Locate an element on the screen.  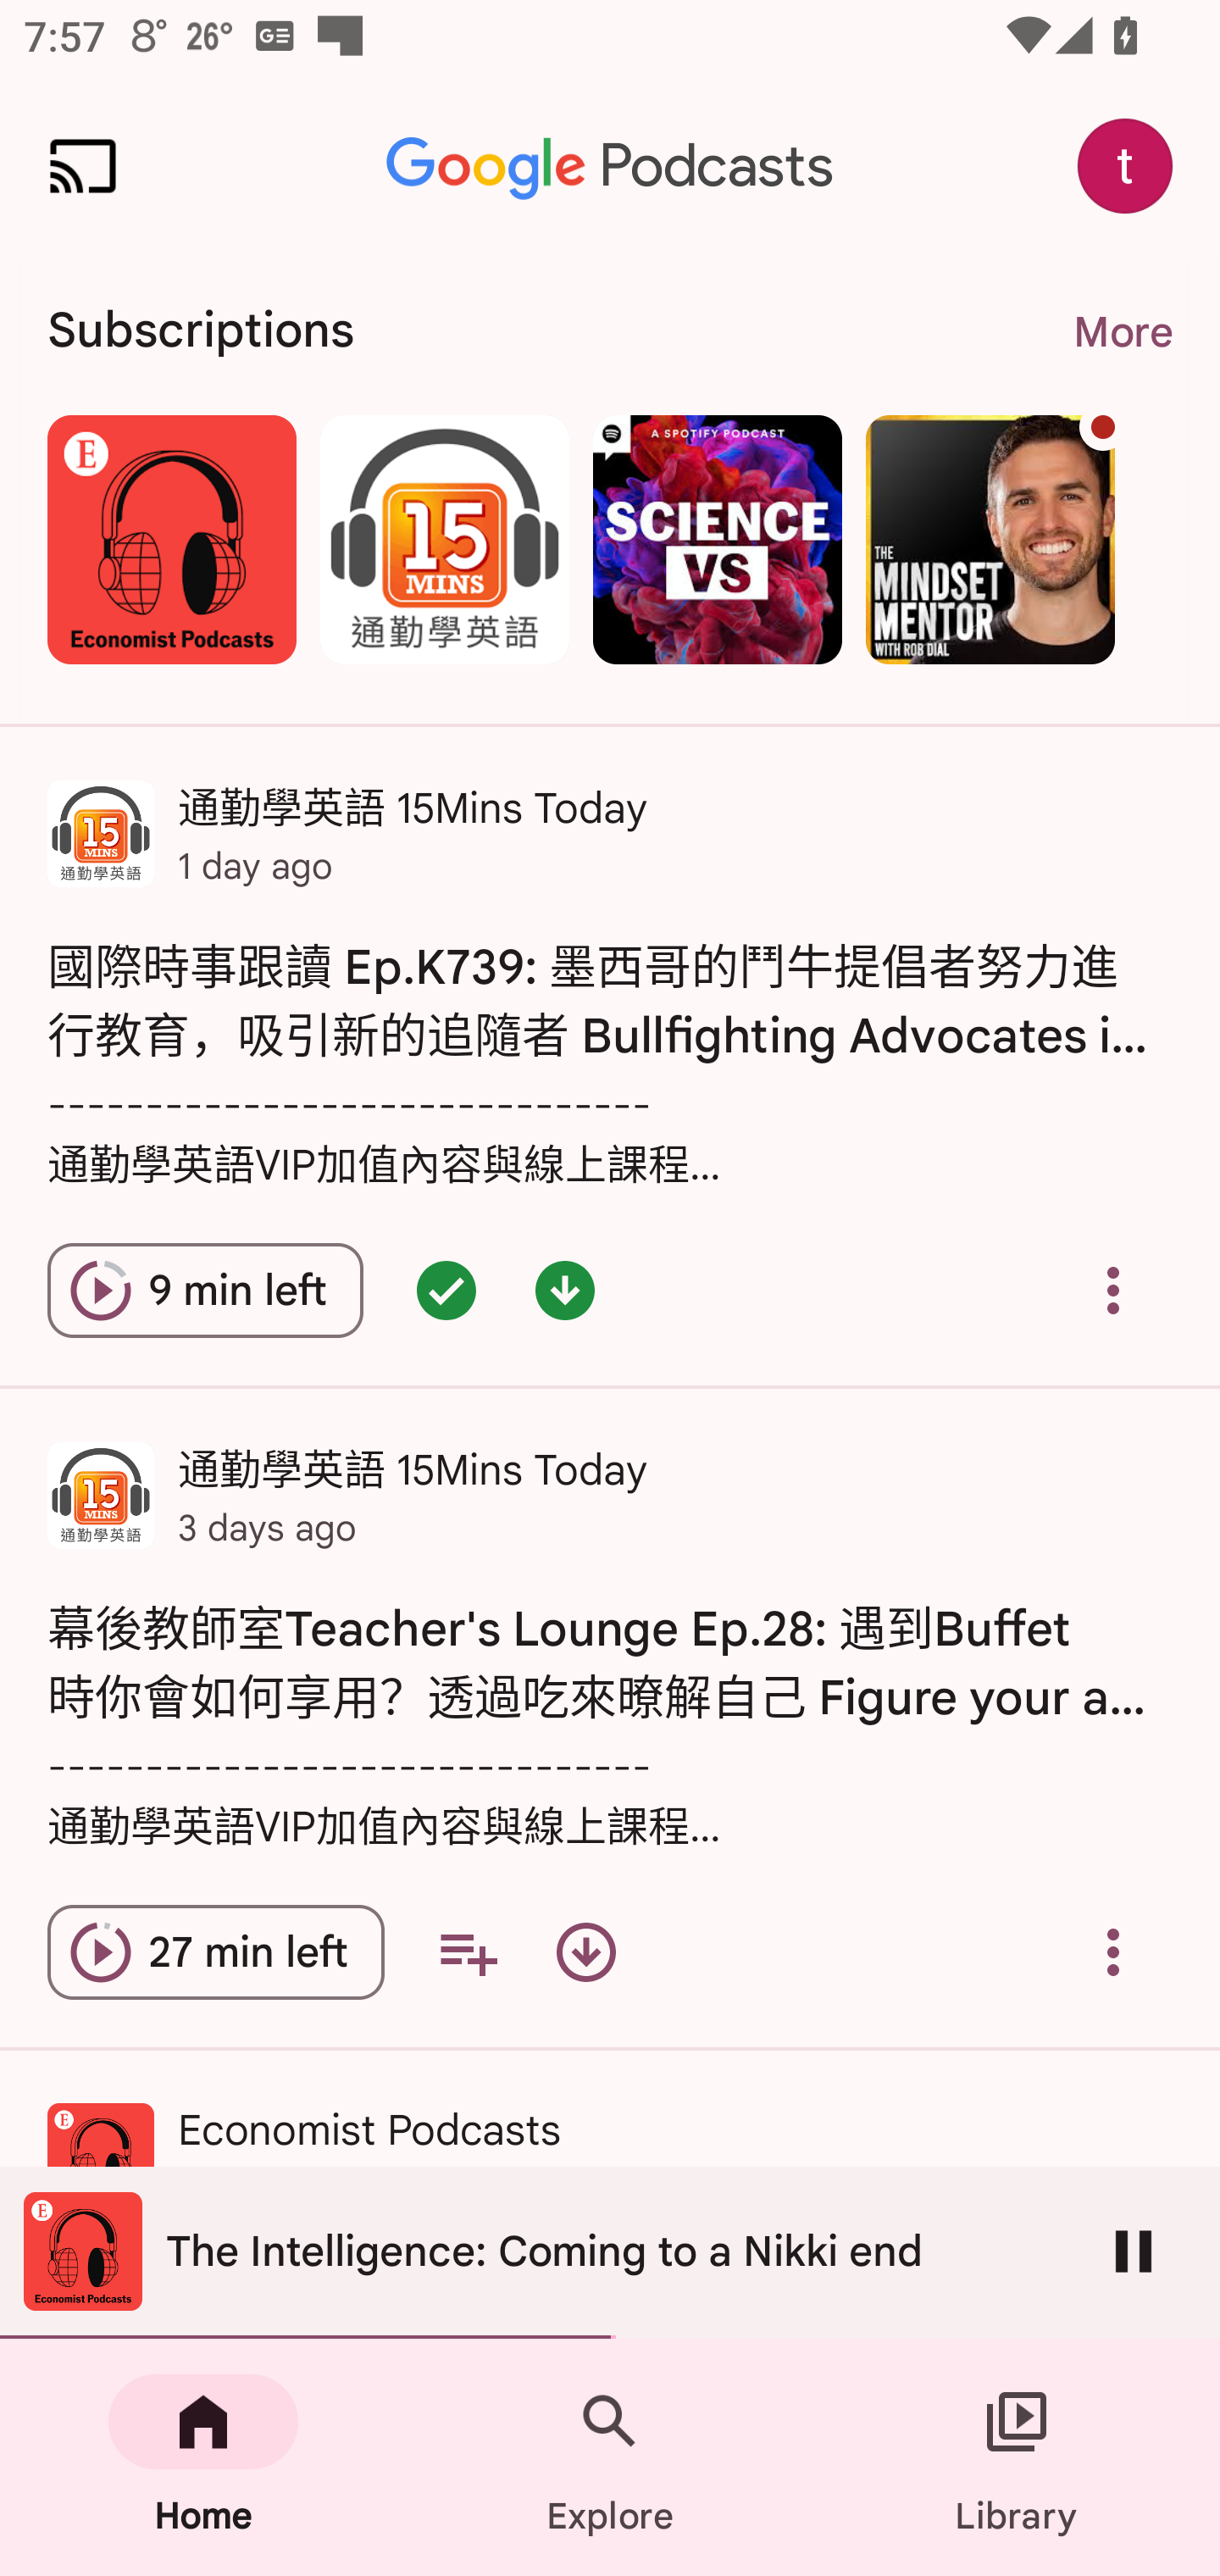
Overflow menu is located at coordinates (1113, 1952).